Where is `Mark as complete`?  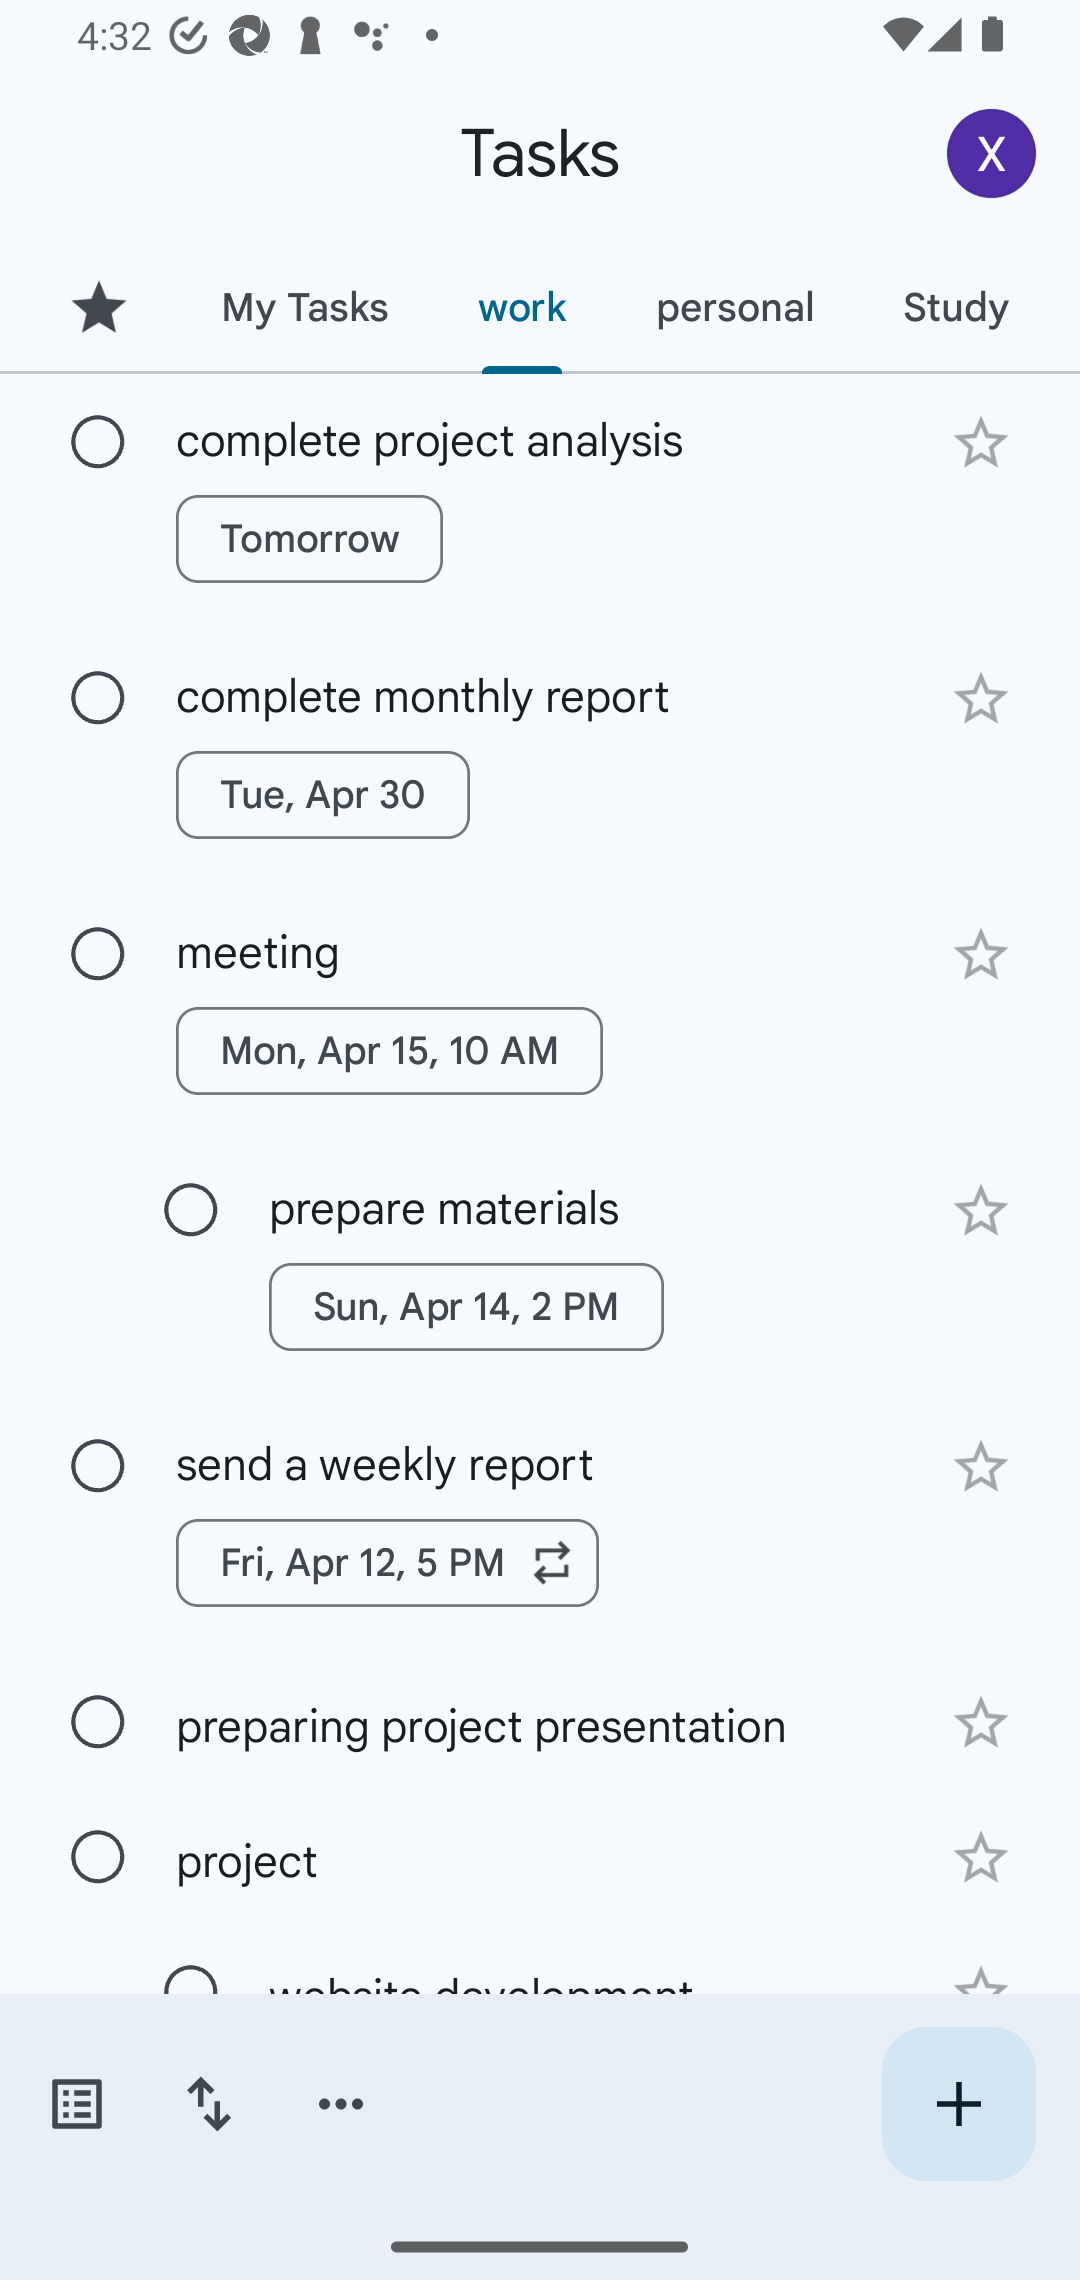
Mark as complete is located at coordinates (191, 1211).